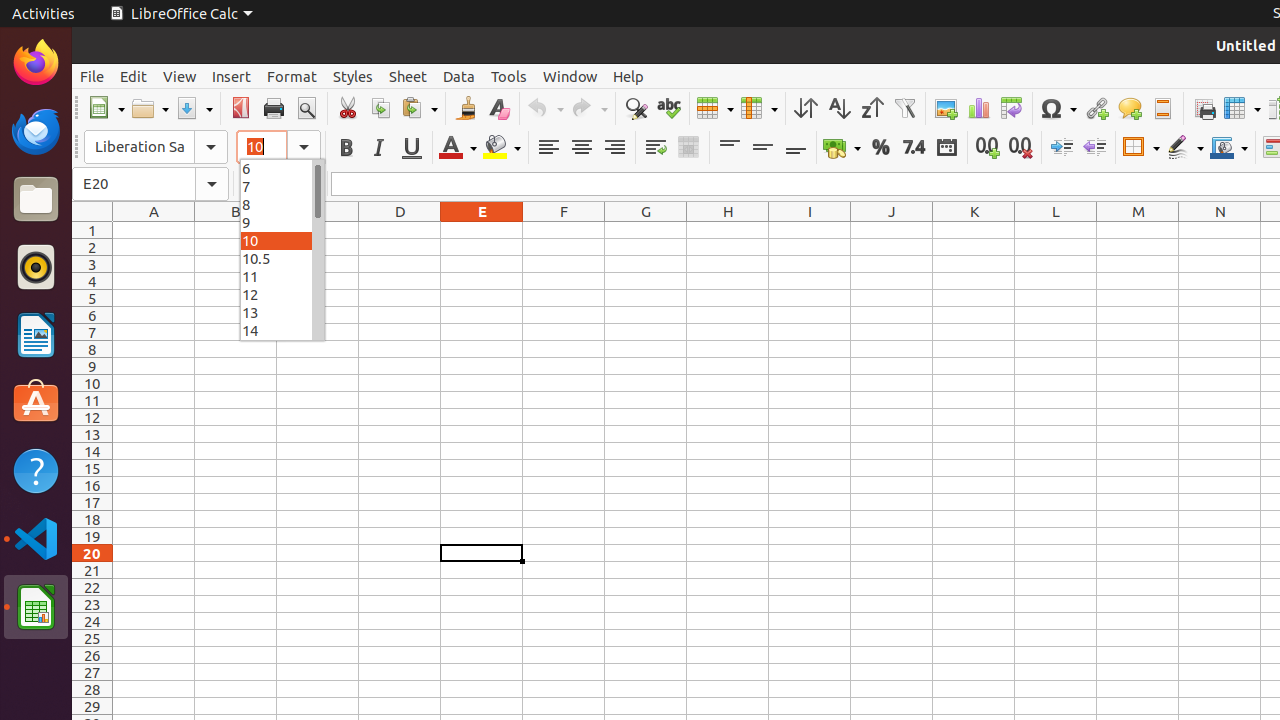 The image size is (1280, 720). I want to click on K1, so click(974, 230).